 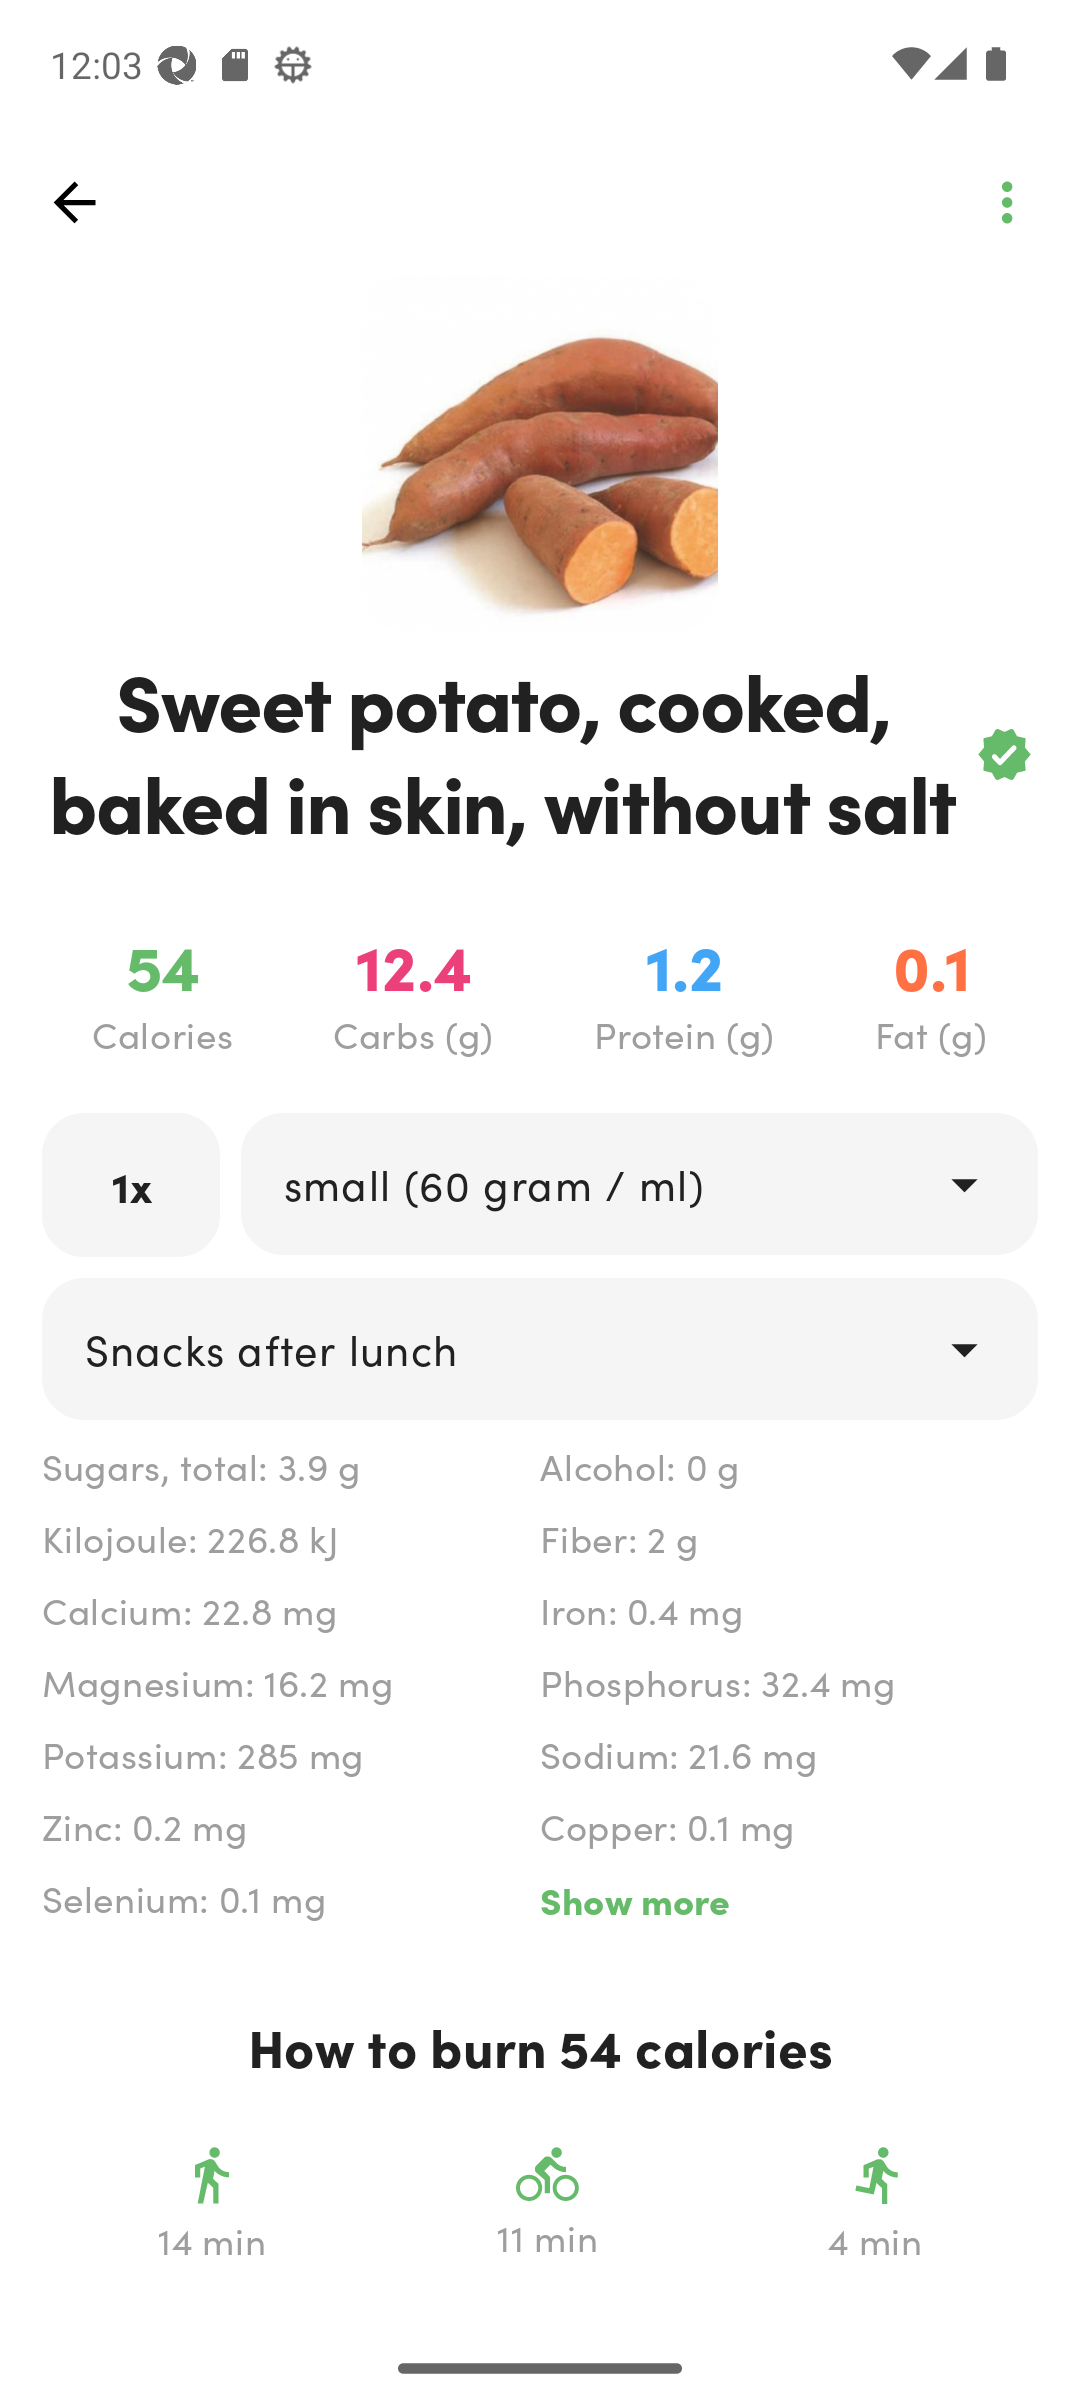 What do you see at coordinates (540, 1348) in the screenshot?
I see `drop_down Snacks after lunch` at bounding box center [540, 1348].